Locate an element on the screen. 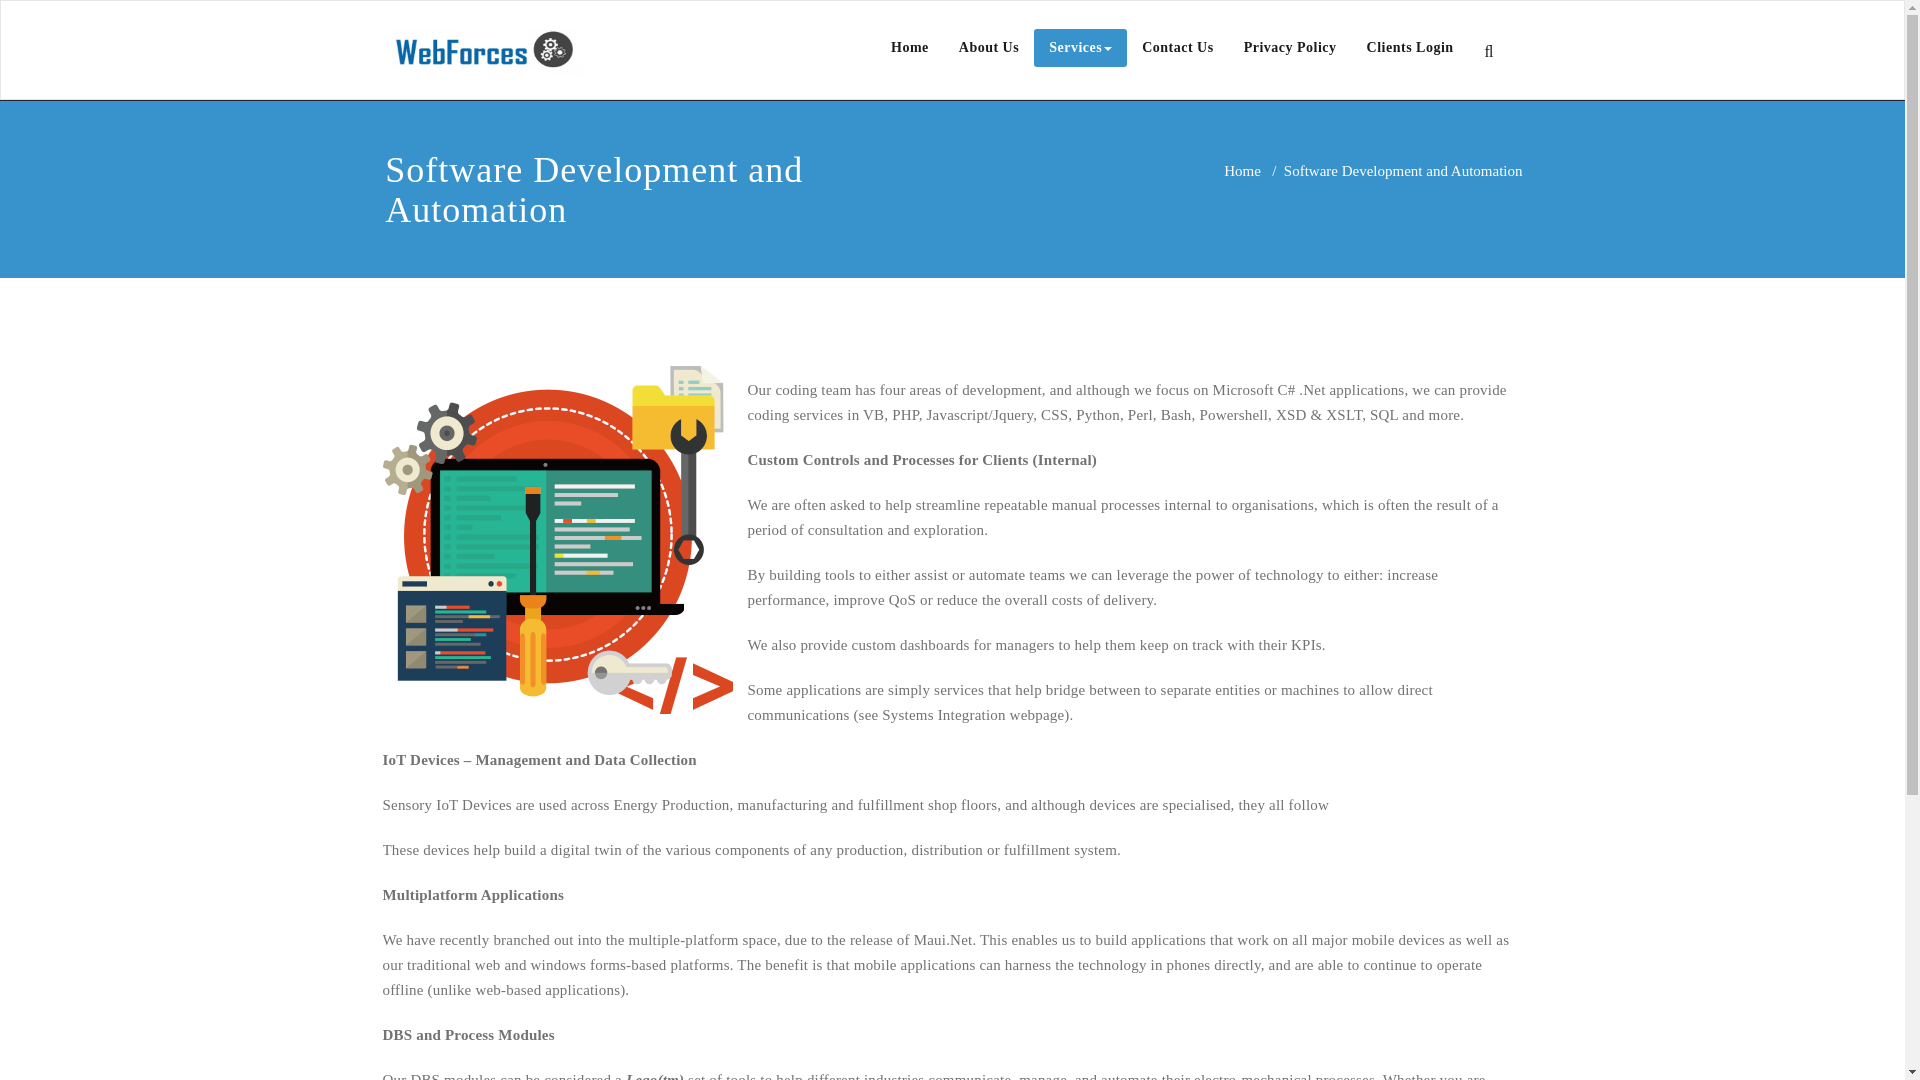  Privacy Policy is located at coordinates (1290, 48).